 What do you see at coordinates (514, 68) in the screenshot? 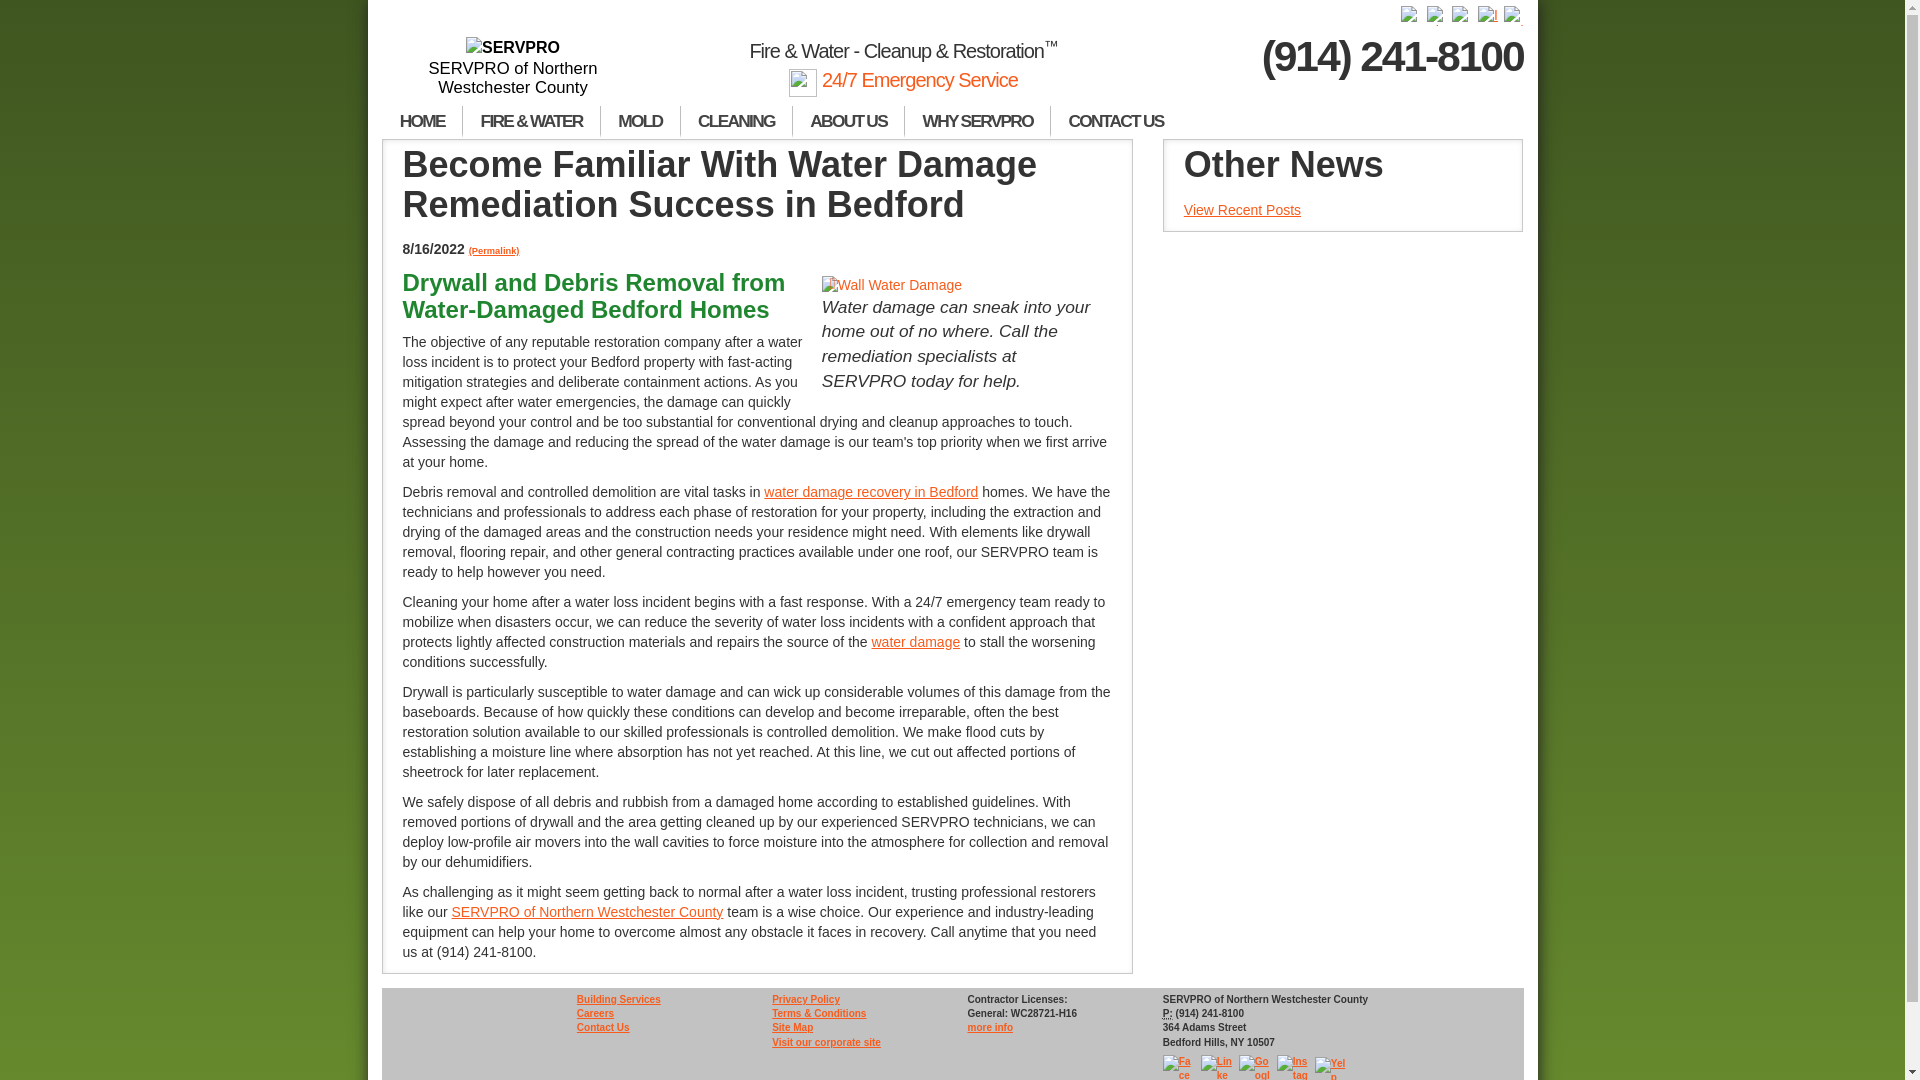
I see `SERVPRO of Northern Westchester County` at bounding box center [514, 68].